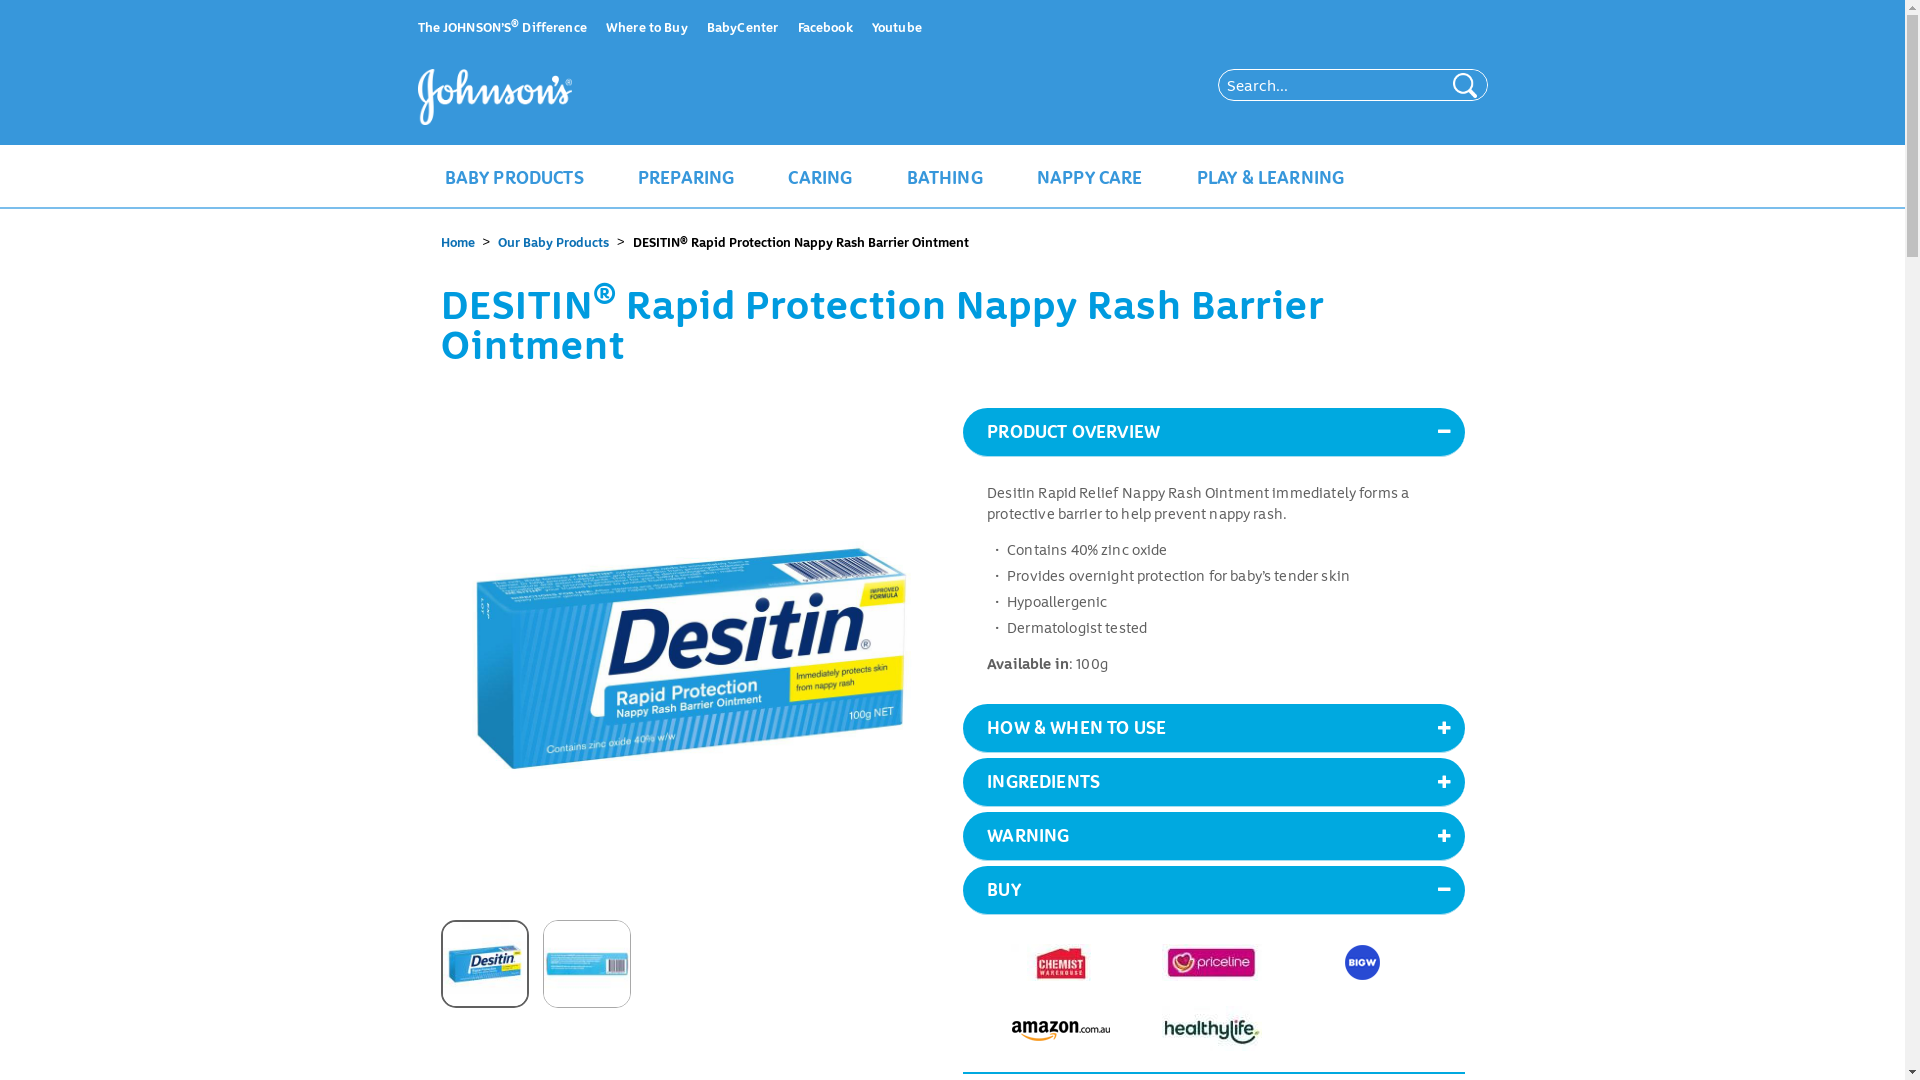 This screenshot has height=1080, width=1920. What do you see at coordinates (1464, 85) in the screenshot?
I see `Search` at bounding box center [1464, 85].